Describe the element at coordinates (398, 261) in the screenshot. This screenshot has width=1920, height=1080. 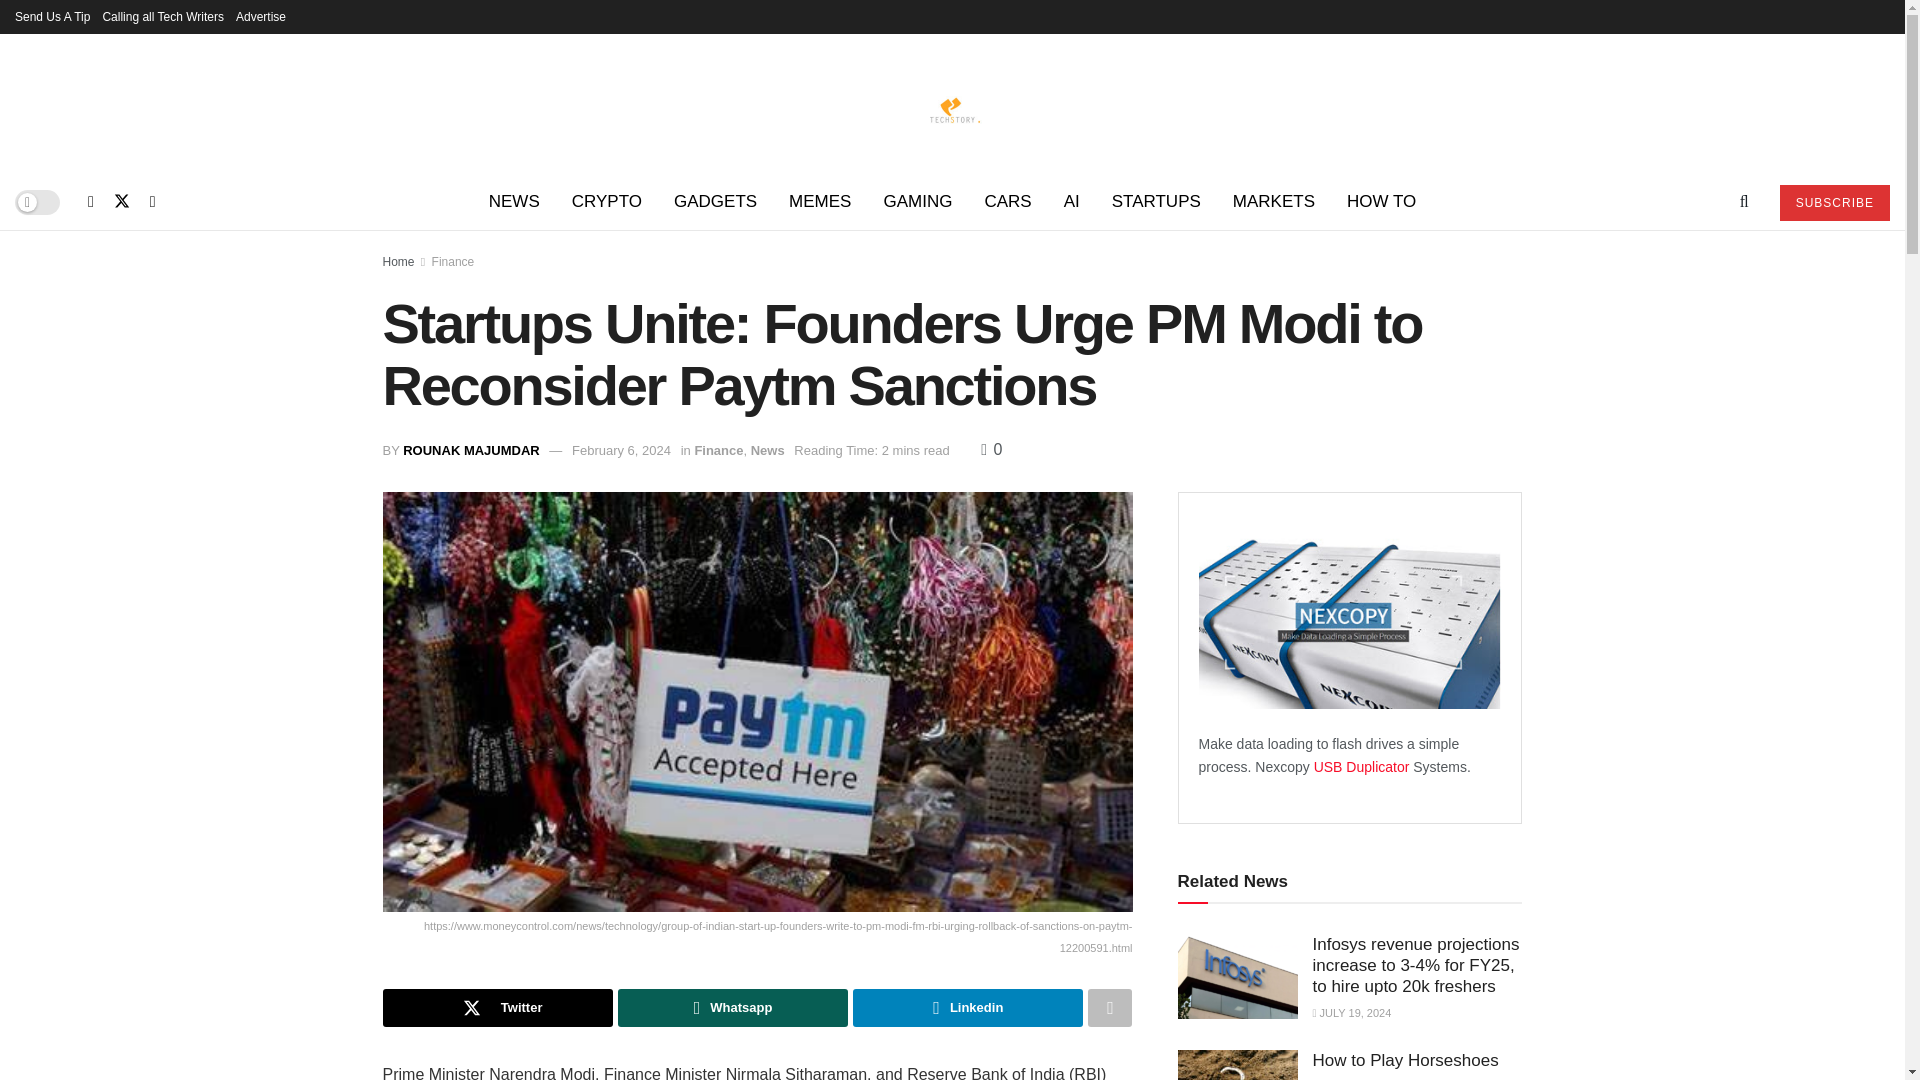
I see `Home` at that location.